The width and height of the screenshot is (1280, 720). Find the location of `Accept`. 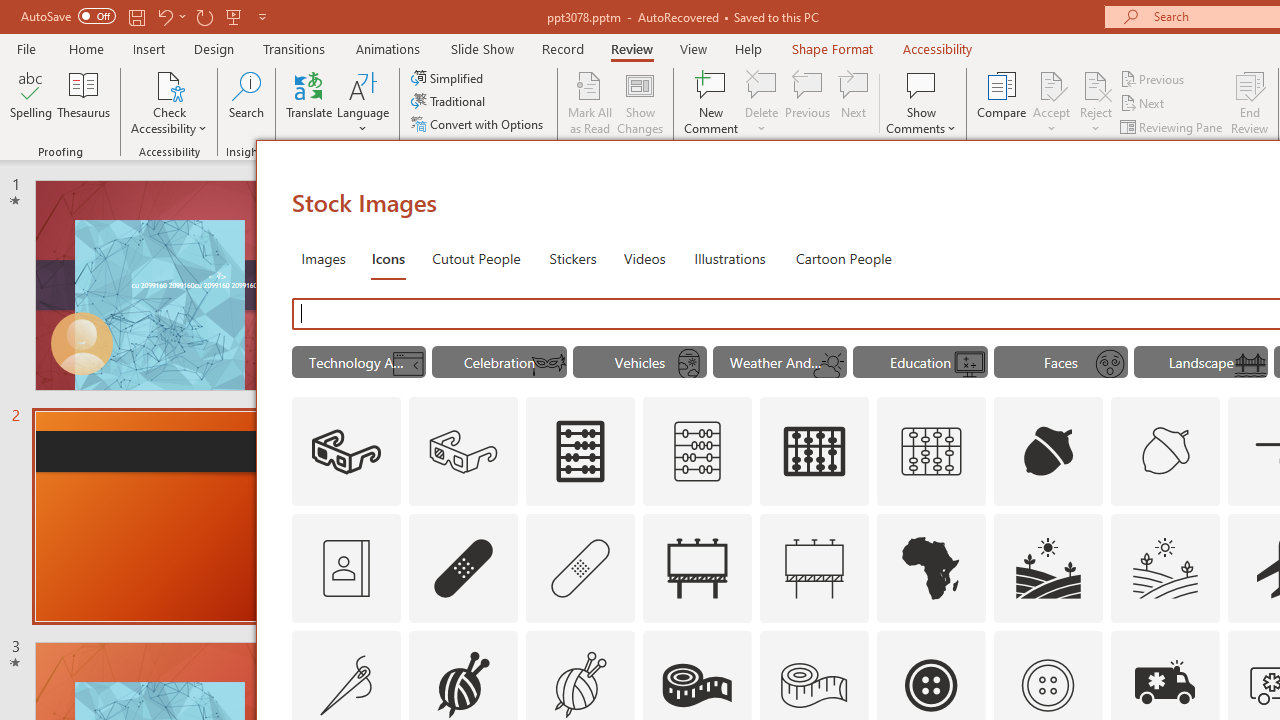

Accept is located at coordinates (1051, 102).